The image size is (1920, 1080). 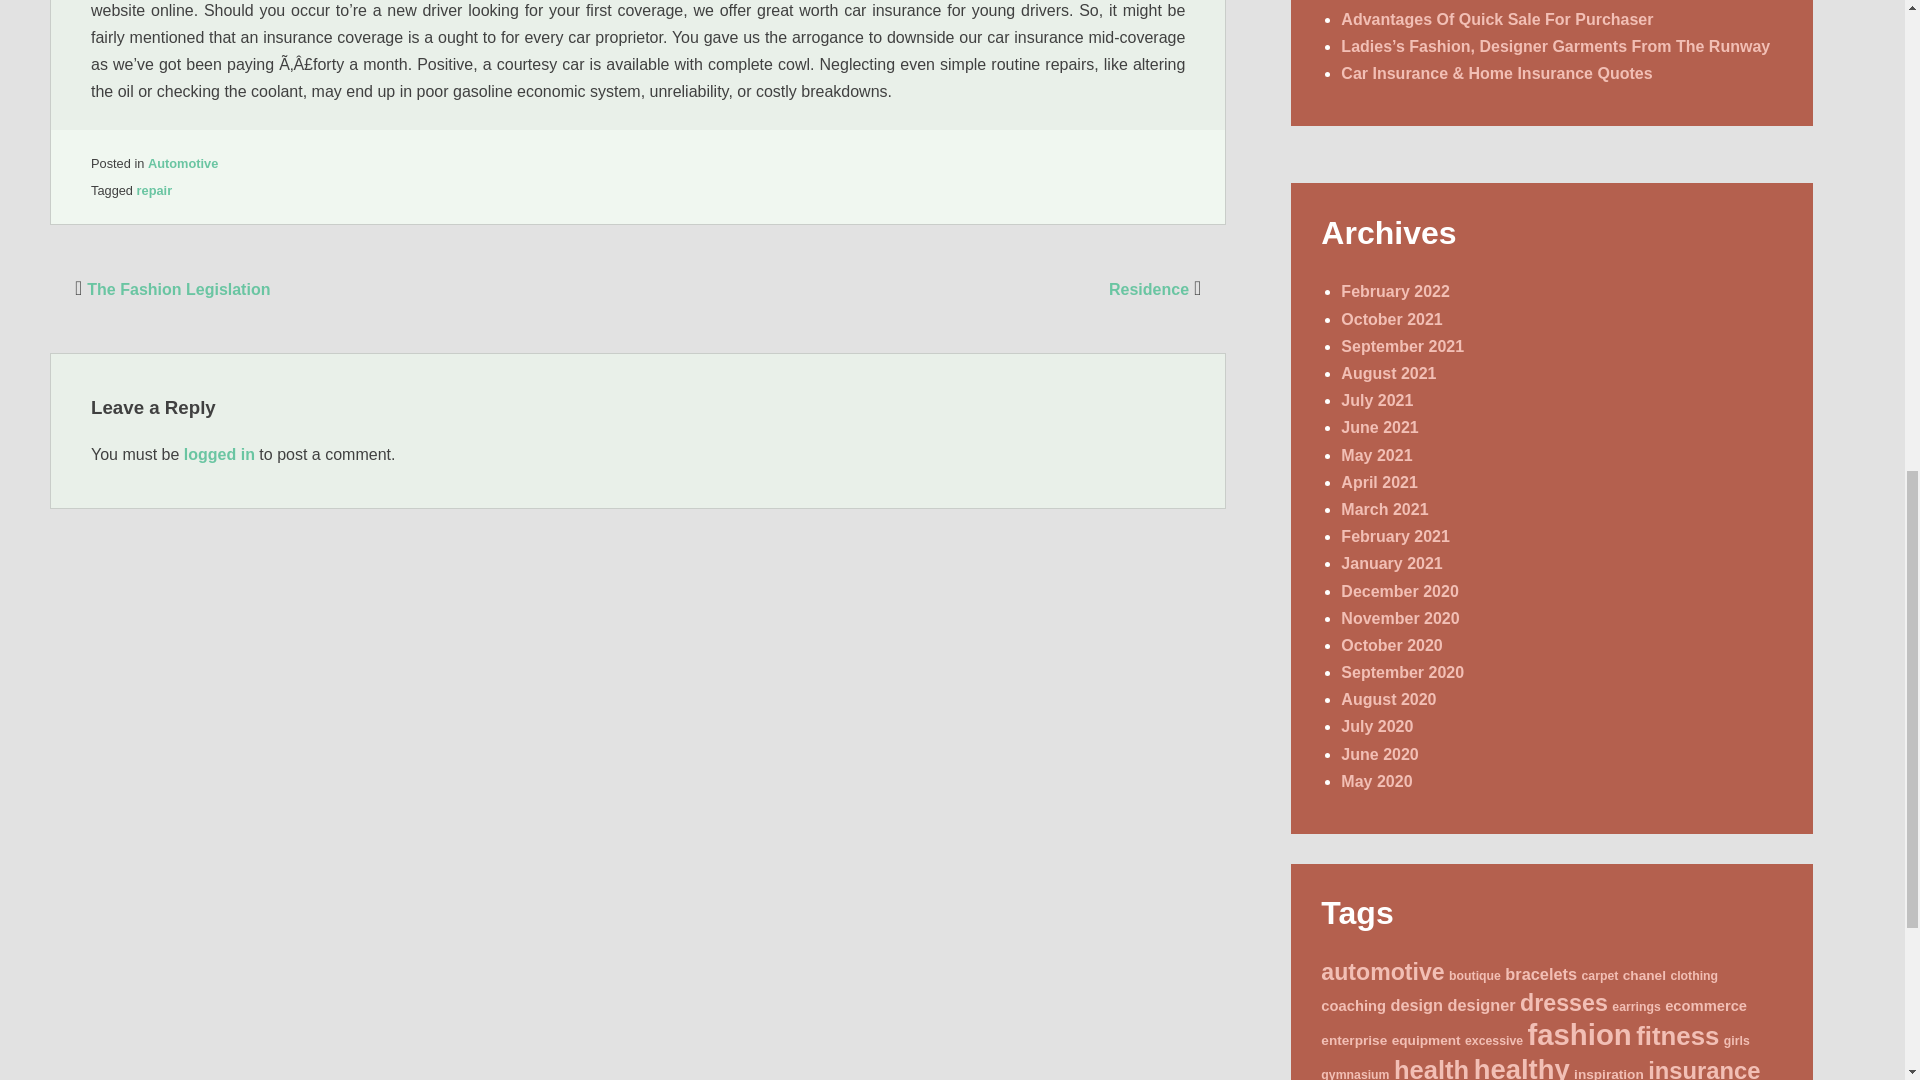 I want to click on October 2021, so click(x=1390, y=320).